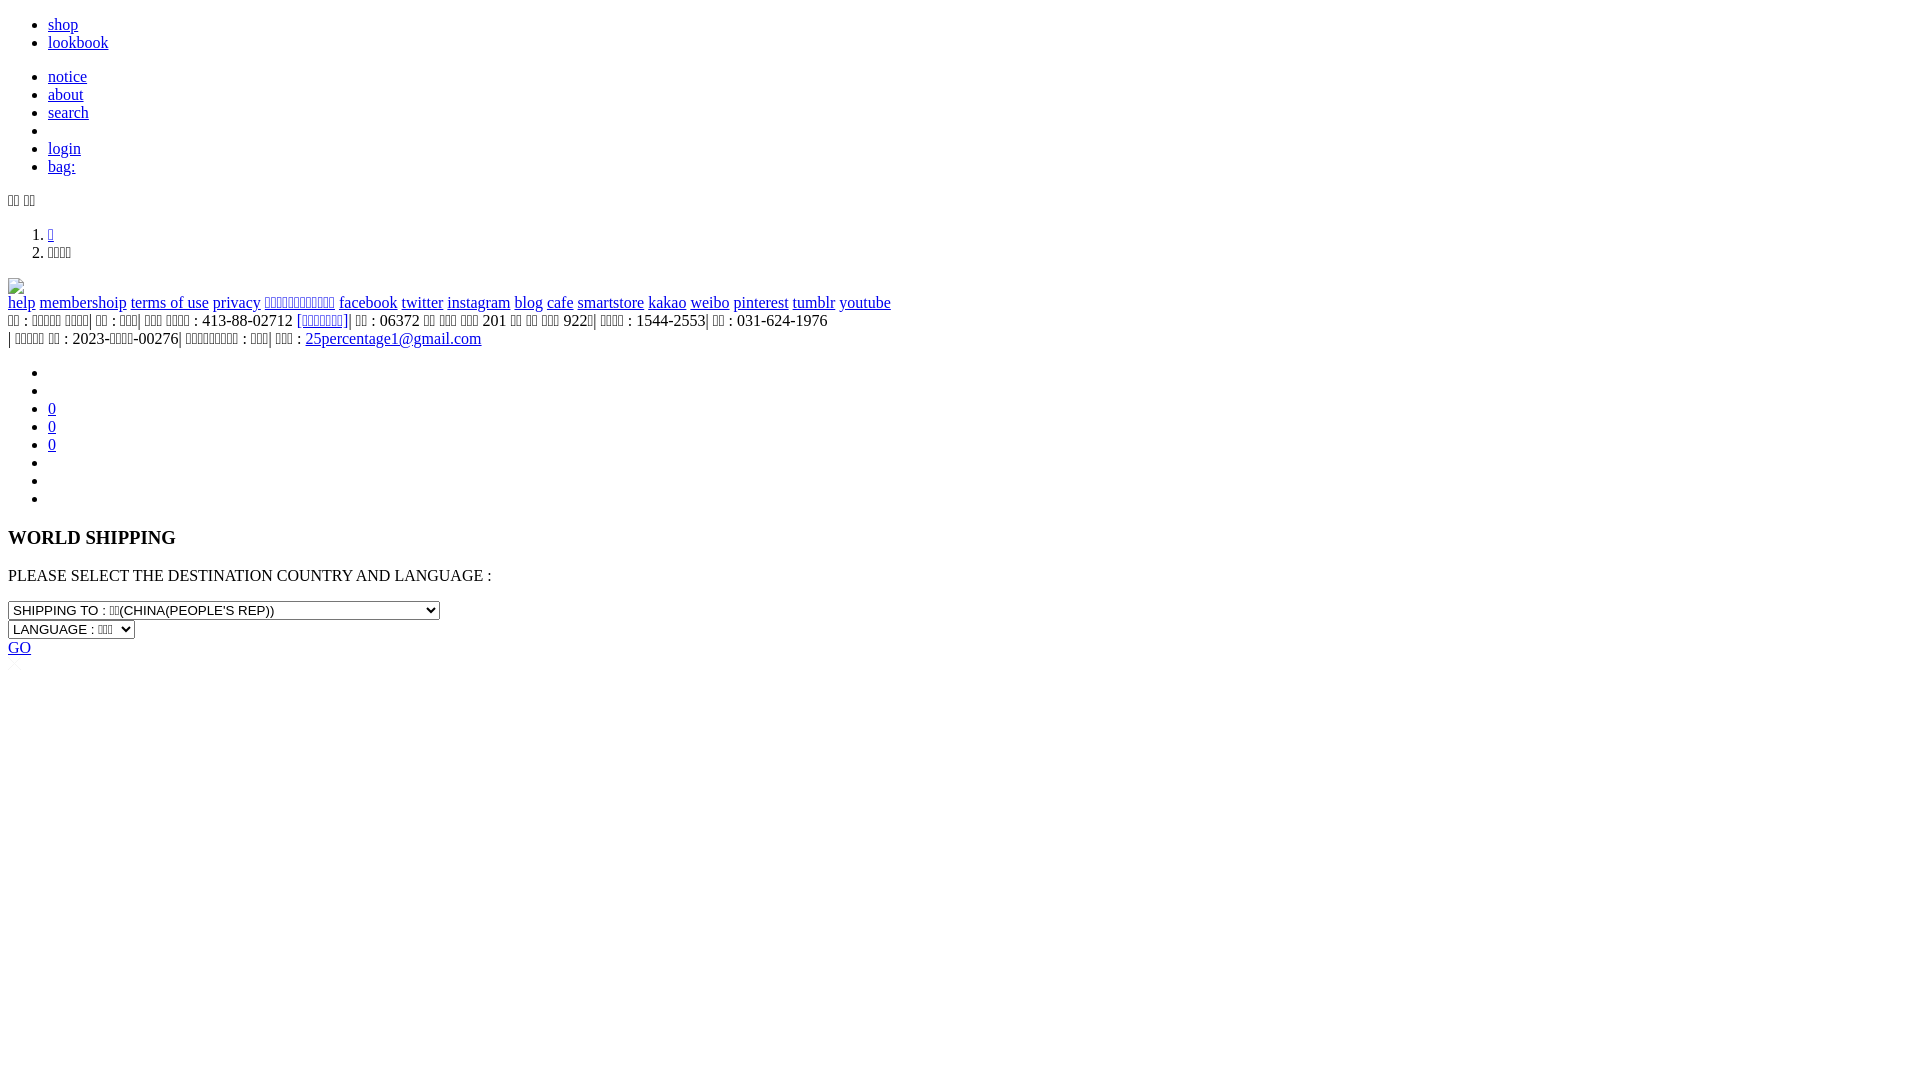  What do you see at coordinates (68, 112) in the screenshot?
I see `search` at bounding box center [68, 112].